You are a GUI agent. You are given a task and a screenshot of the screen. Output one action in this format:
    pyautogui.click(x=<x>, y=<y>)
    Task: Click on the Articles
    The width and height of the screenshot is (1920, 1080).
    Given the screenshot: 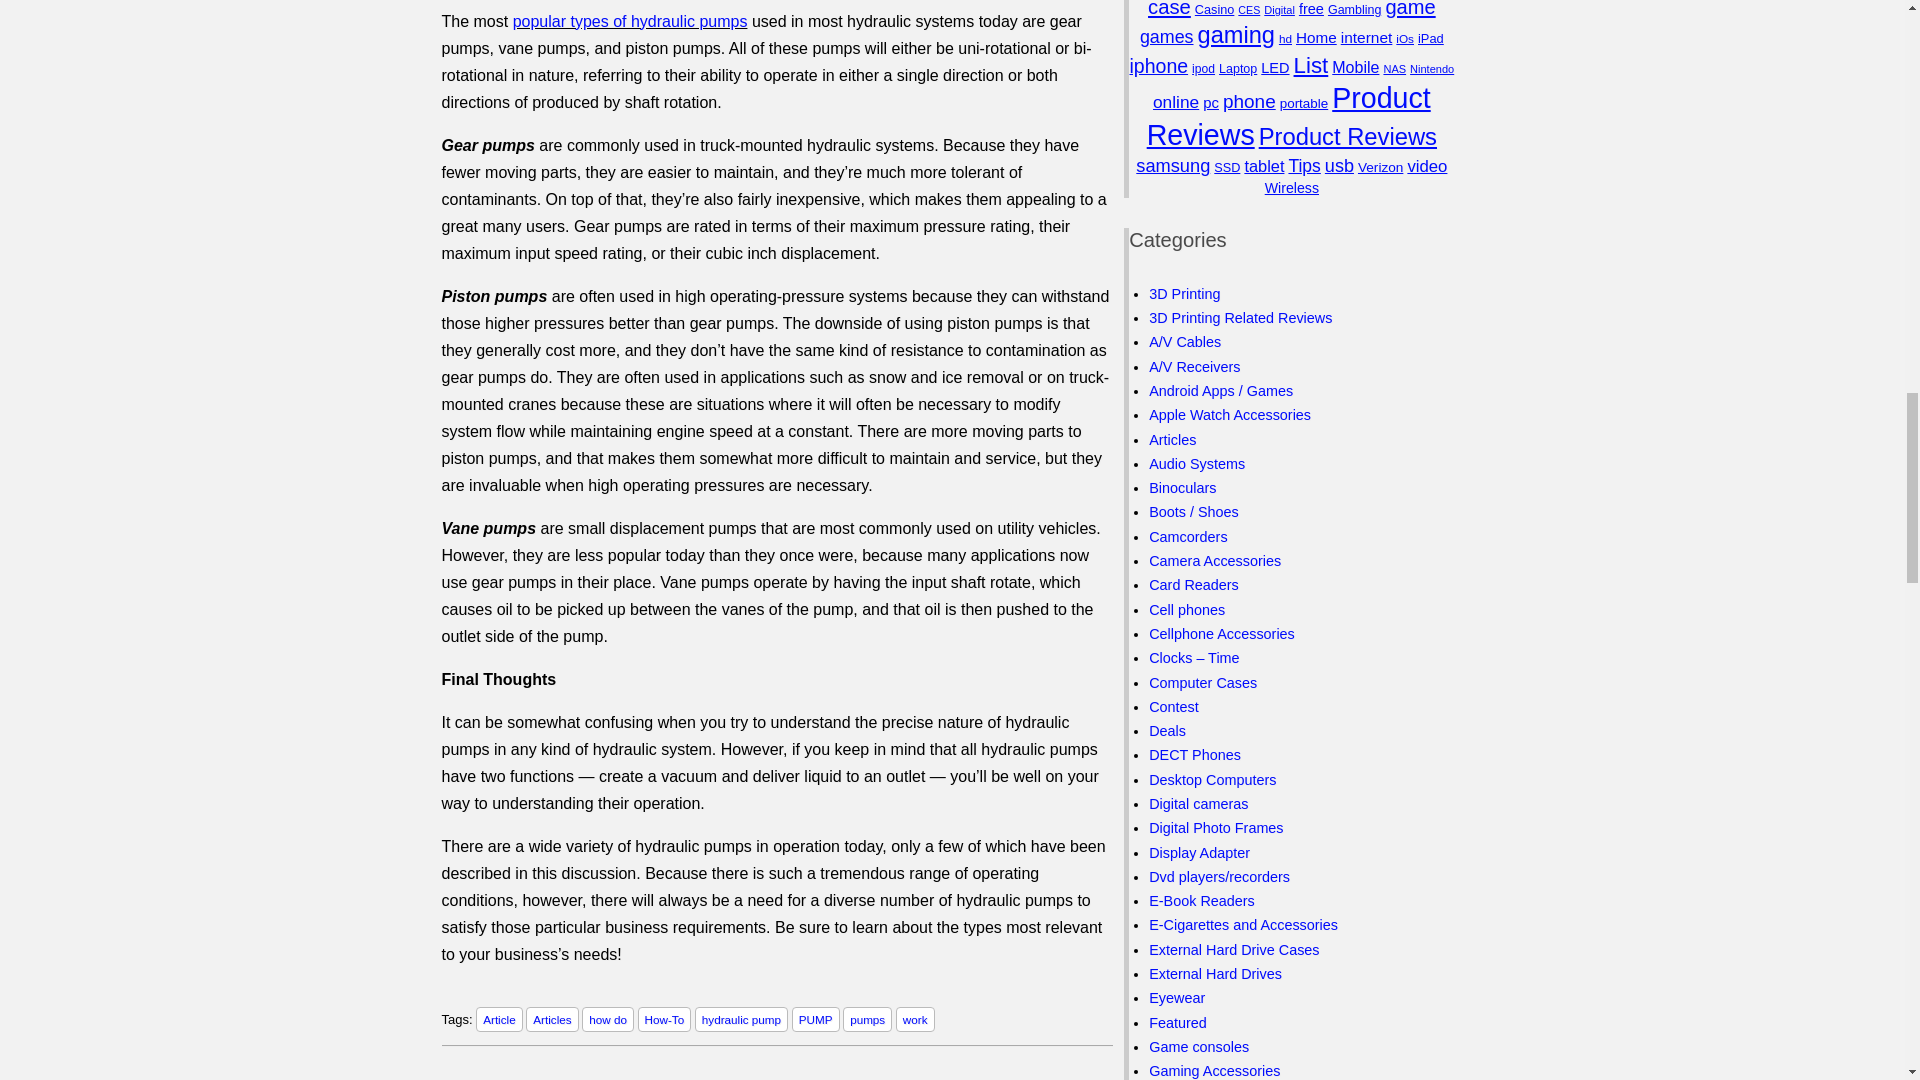 What is the action you would take?
    pyautogui.click(x=552, y=1019)
    